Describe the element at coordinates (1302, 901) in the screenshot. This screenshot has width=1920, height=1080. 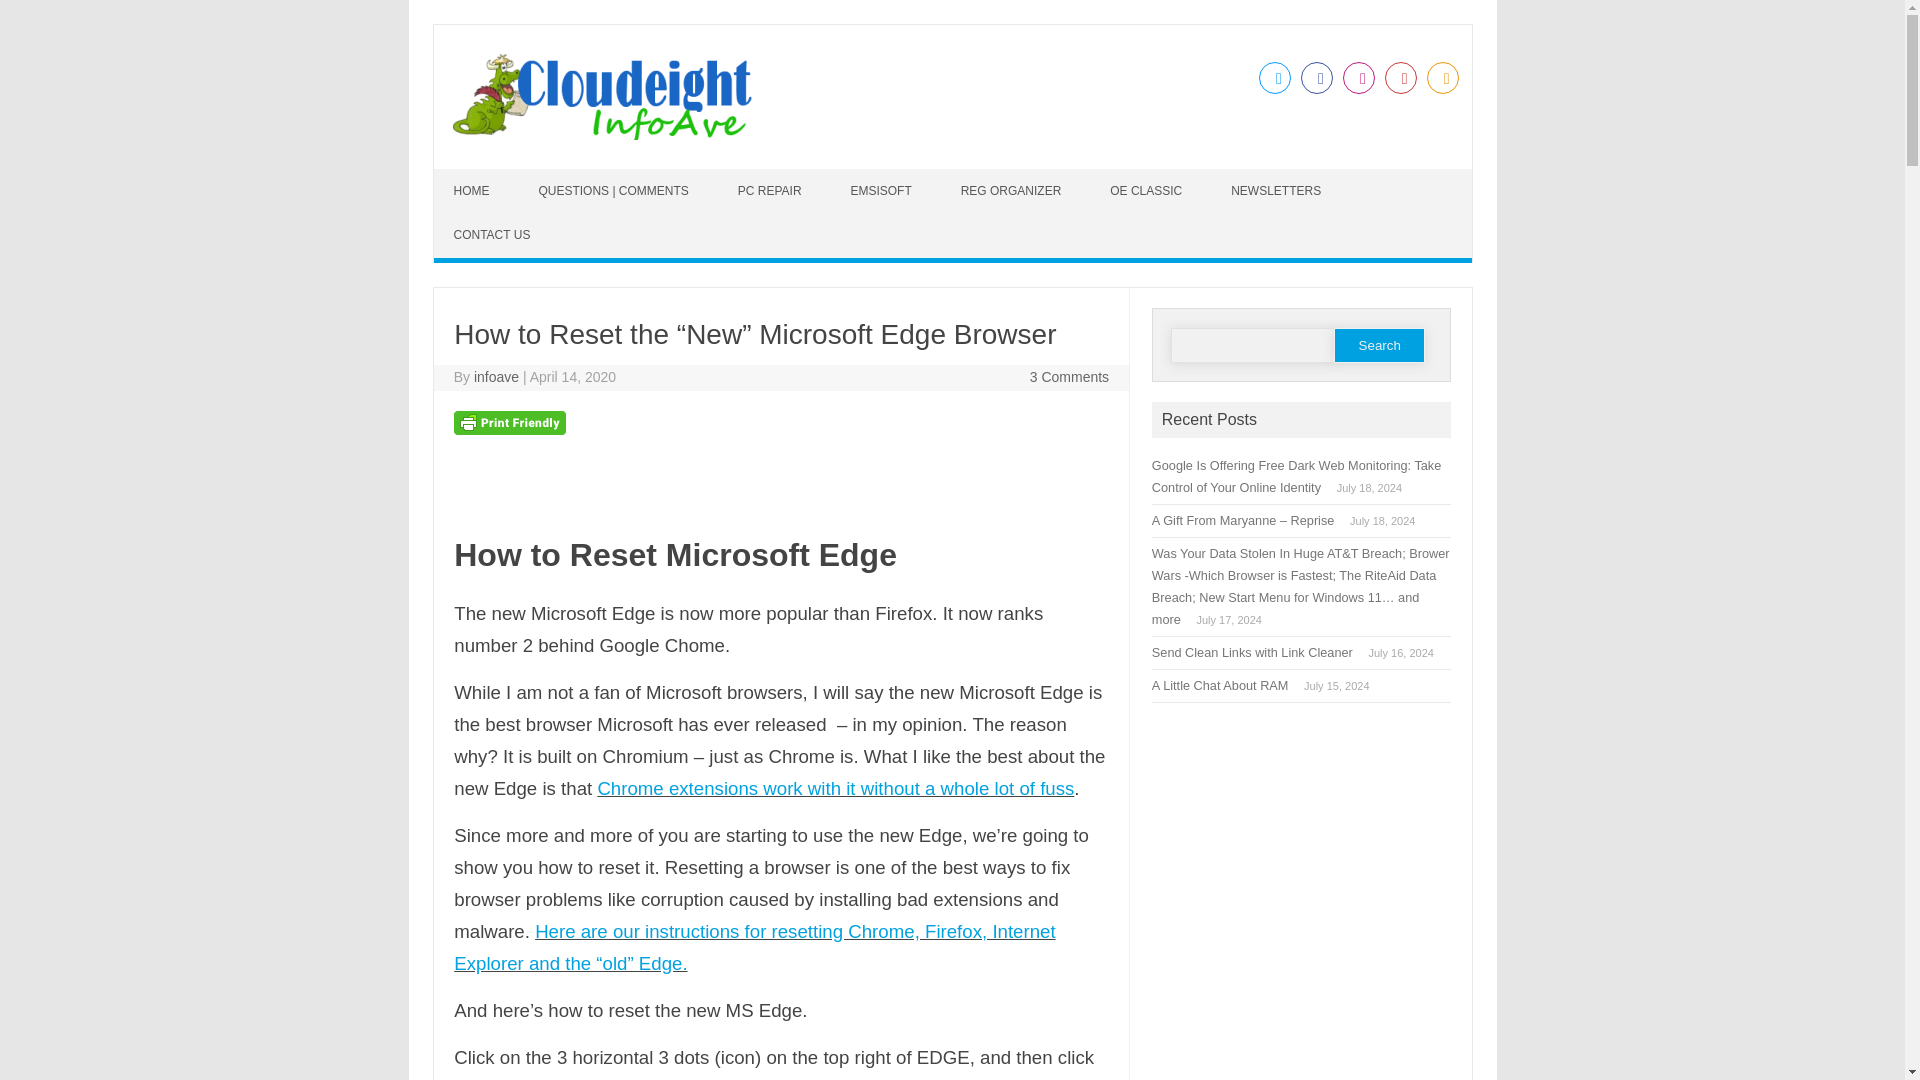
I see `Advertisement` at that location.